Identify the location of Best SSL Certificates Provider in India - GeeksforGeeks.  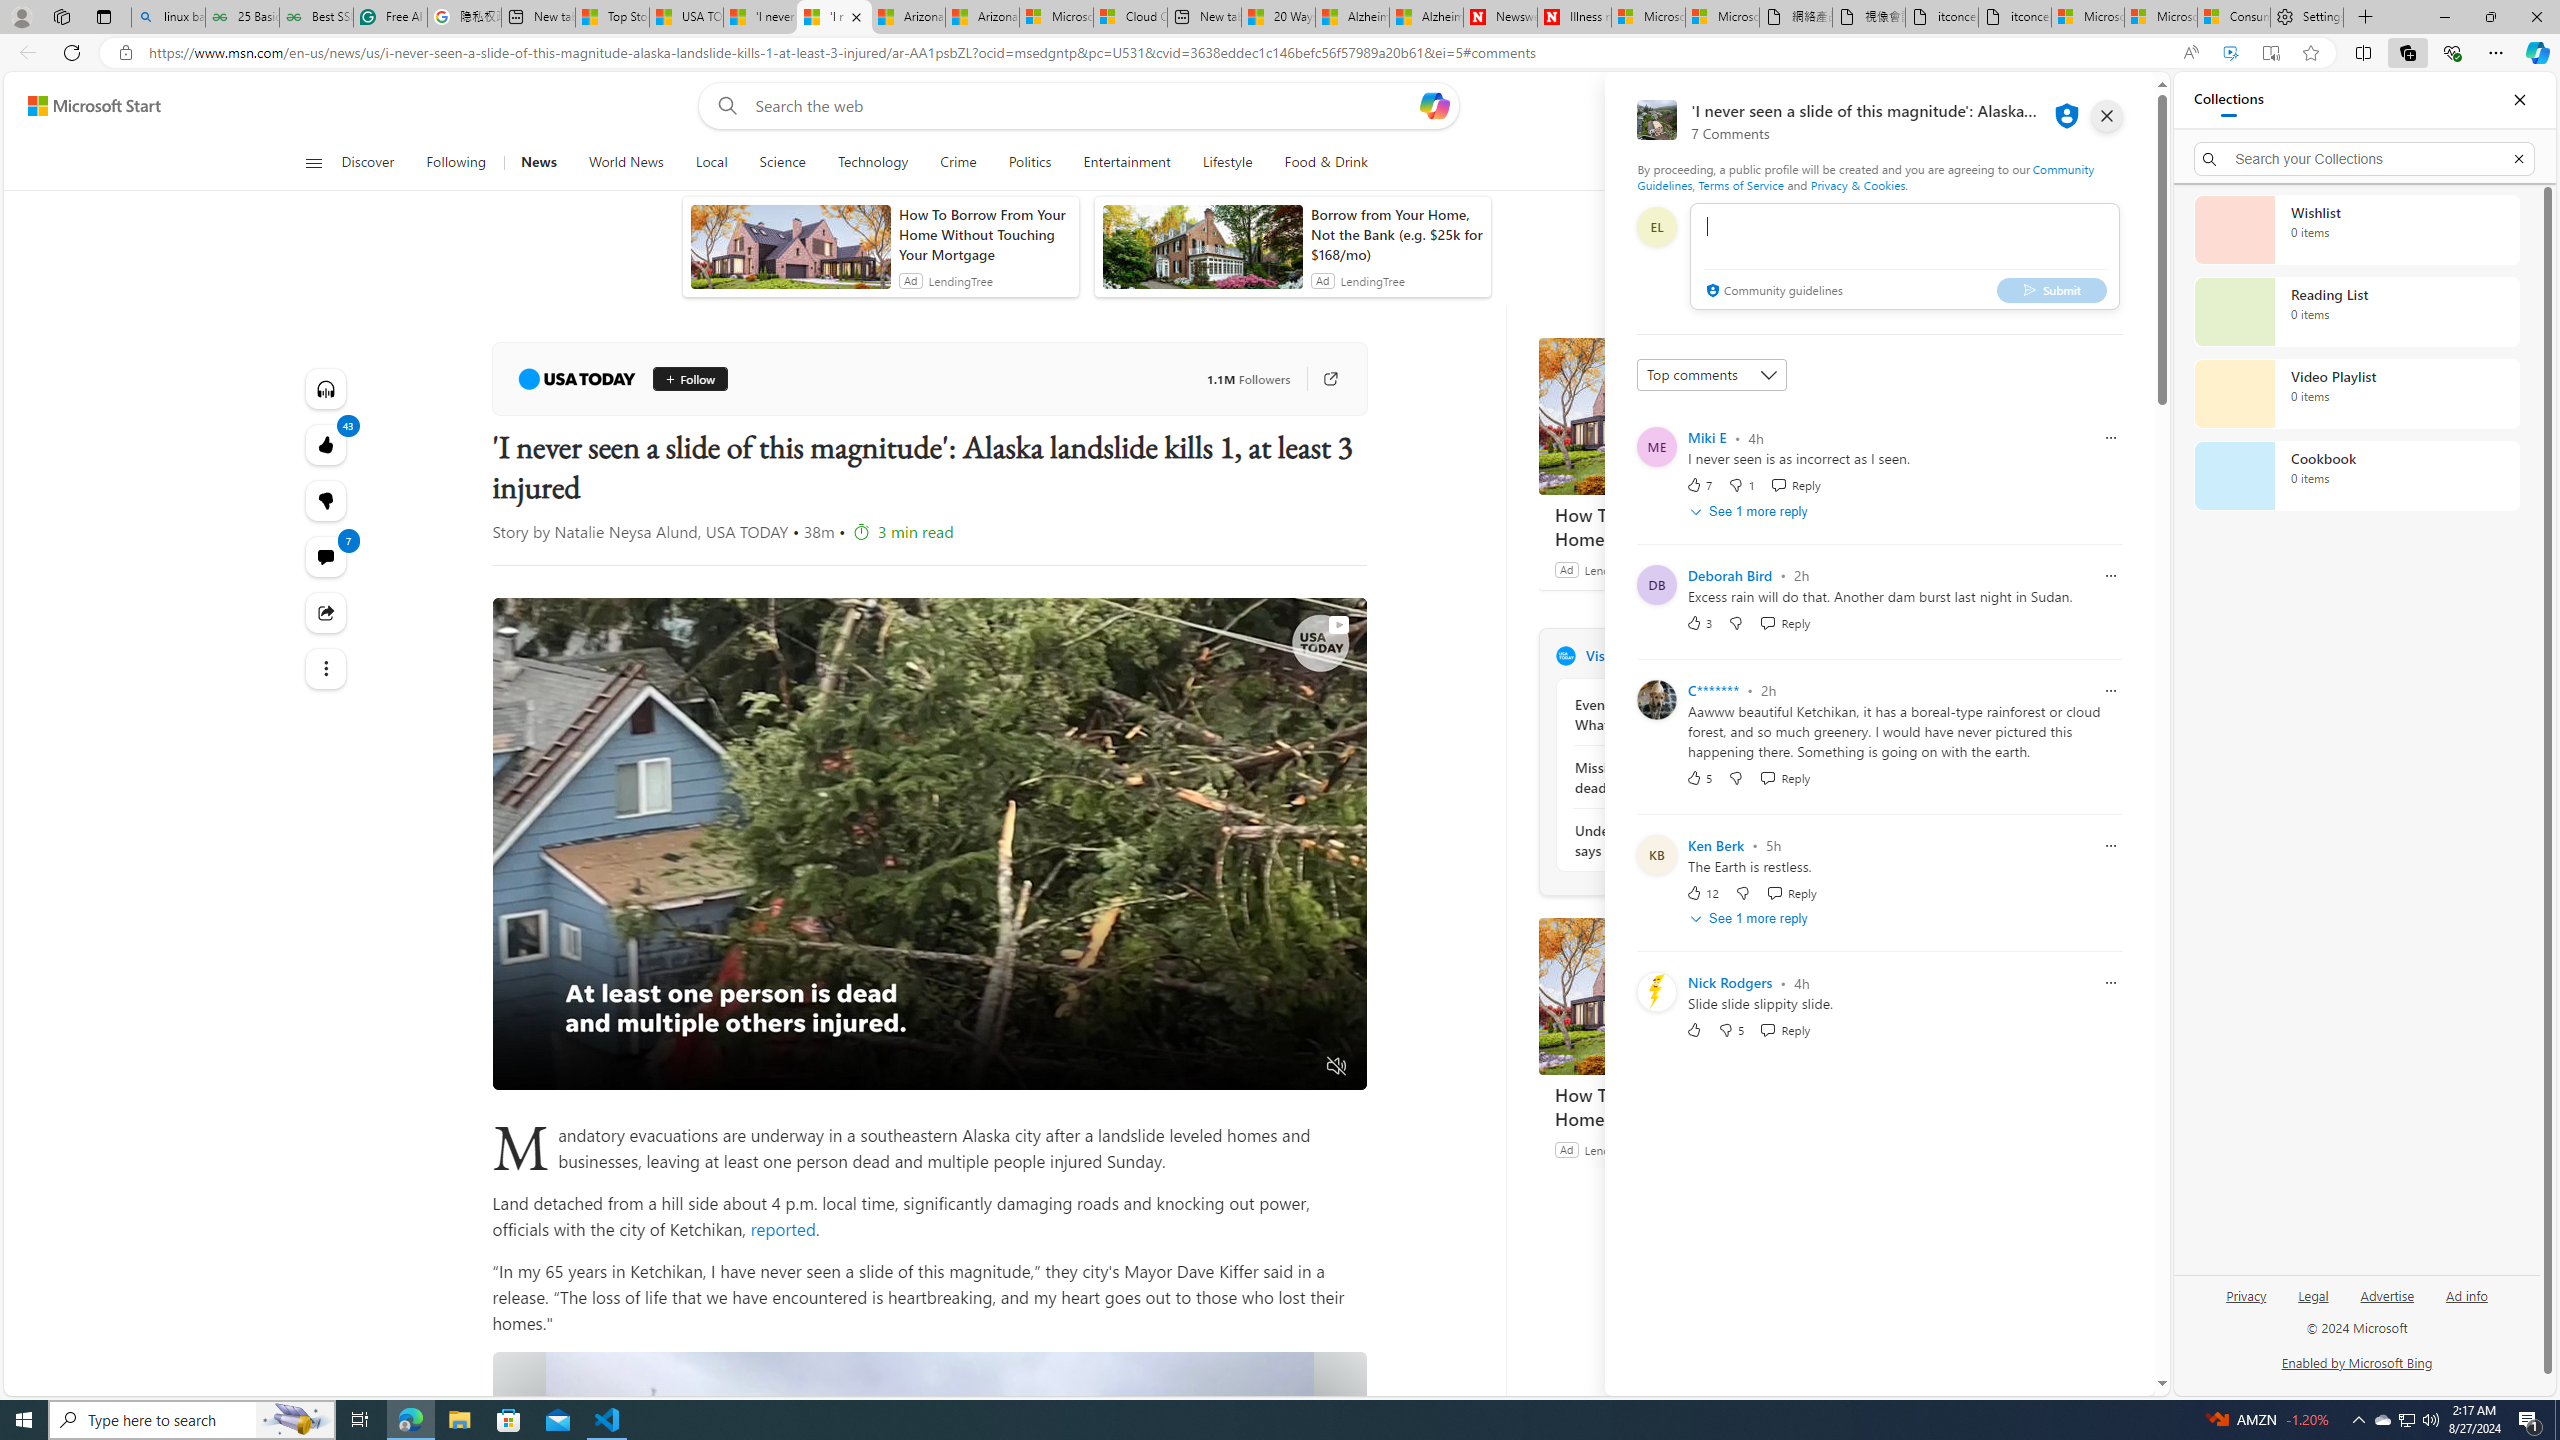
(316, 17).